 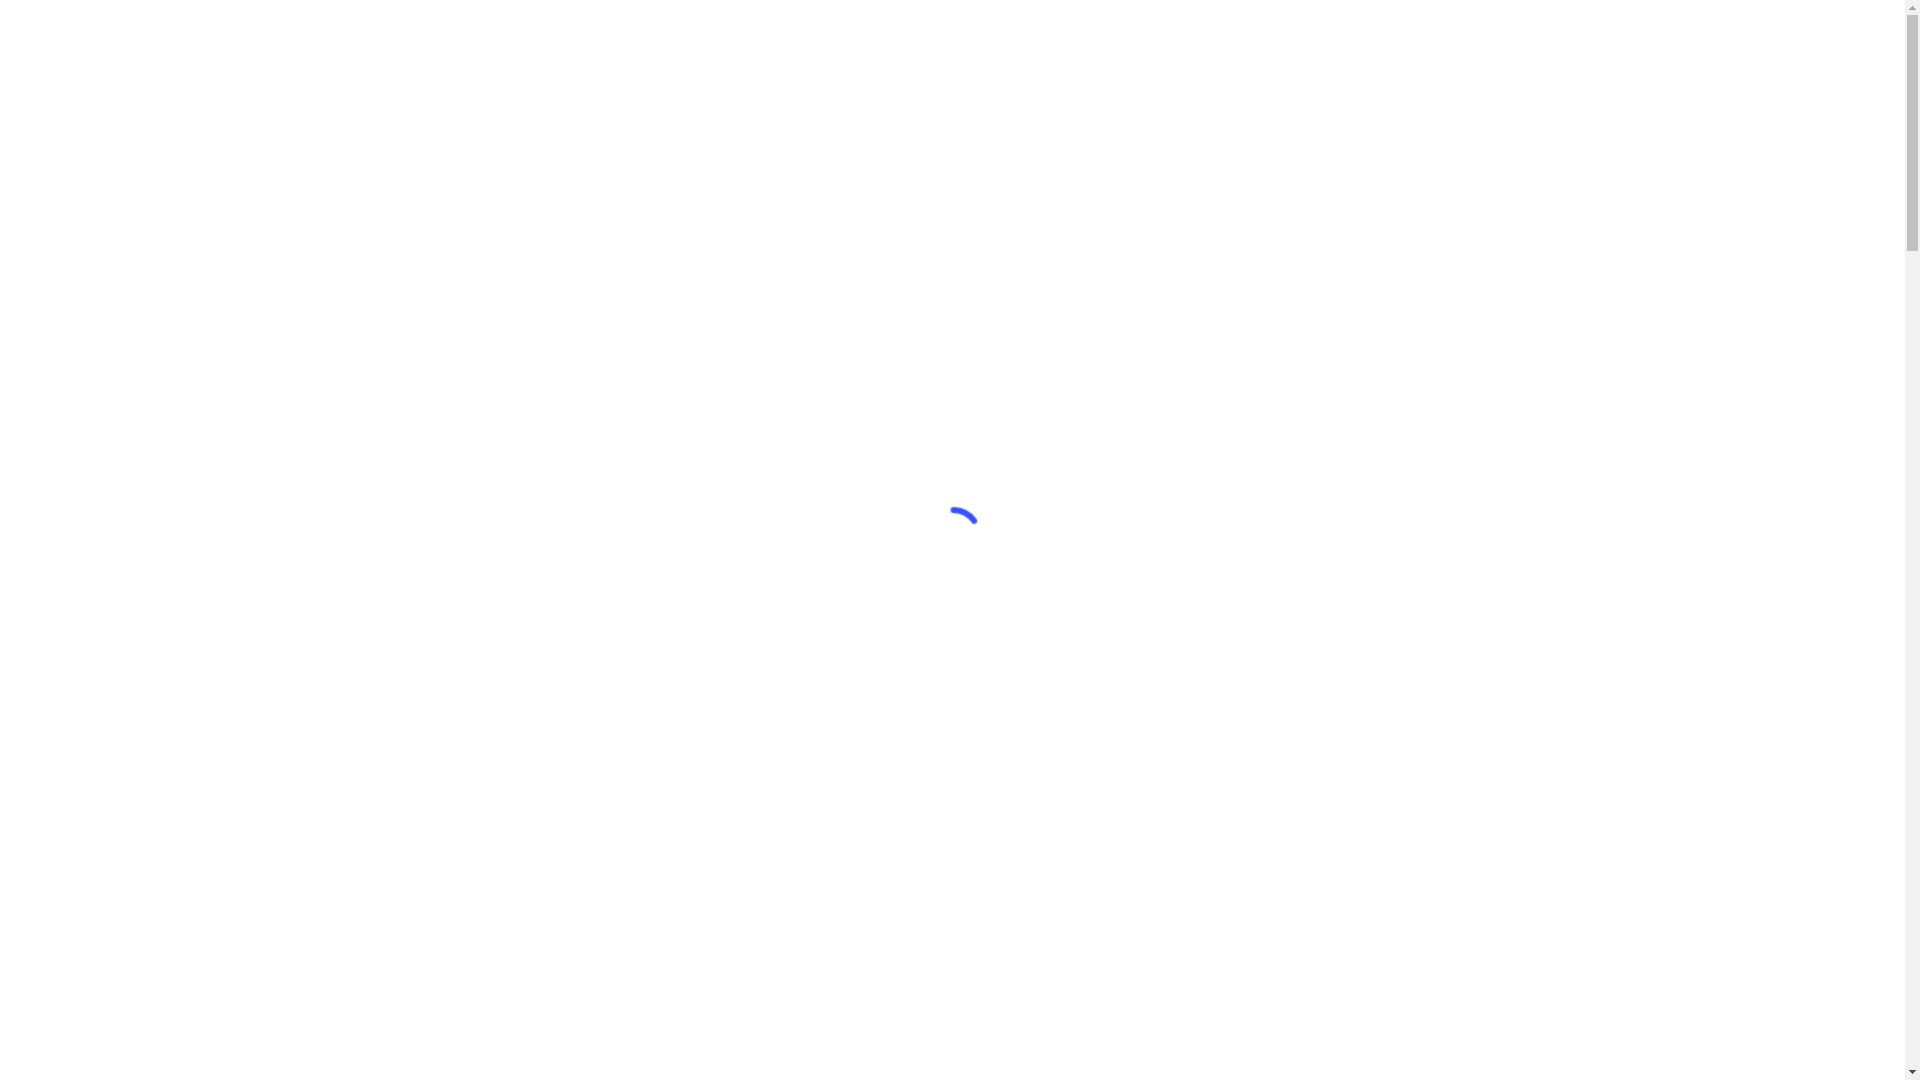 What do you see at coordinates (788, 38) in the screenshot?
I see `Digital Edition` at bounding box center [788, 38].